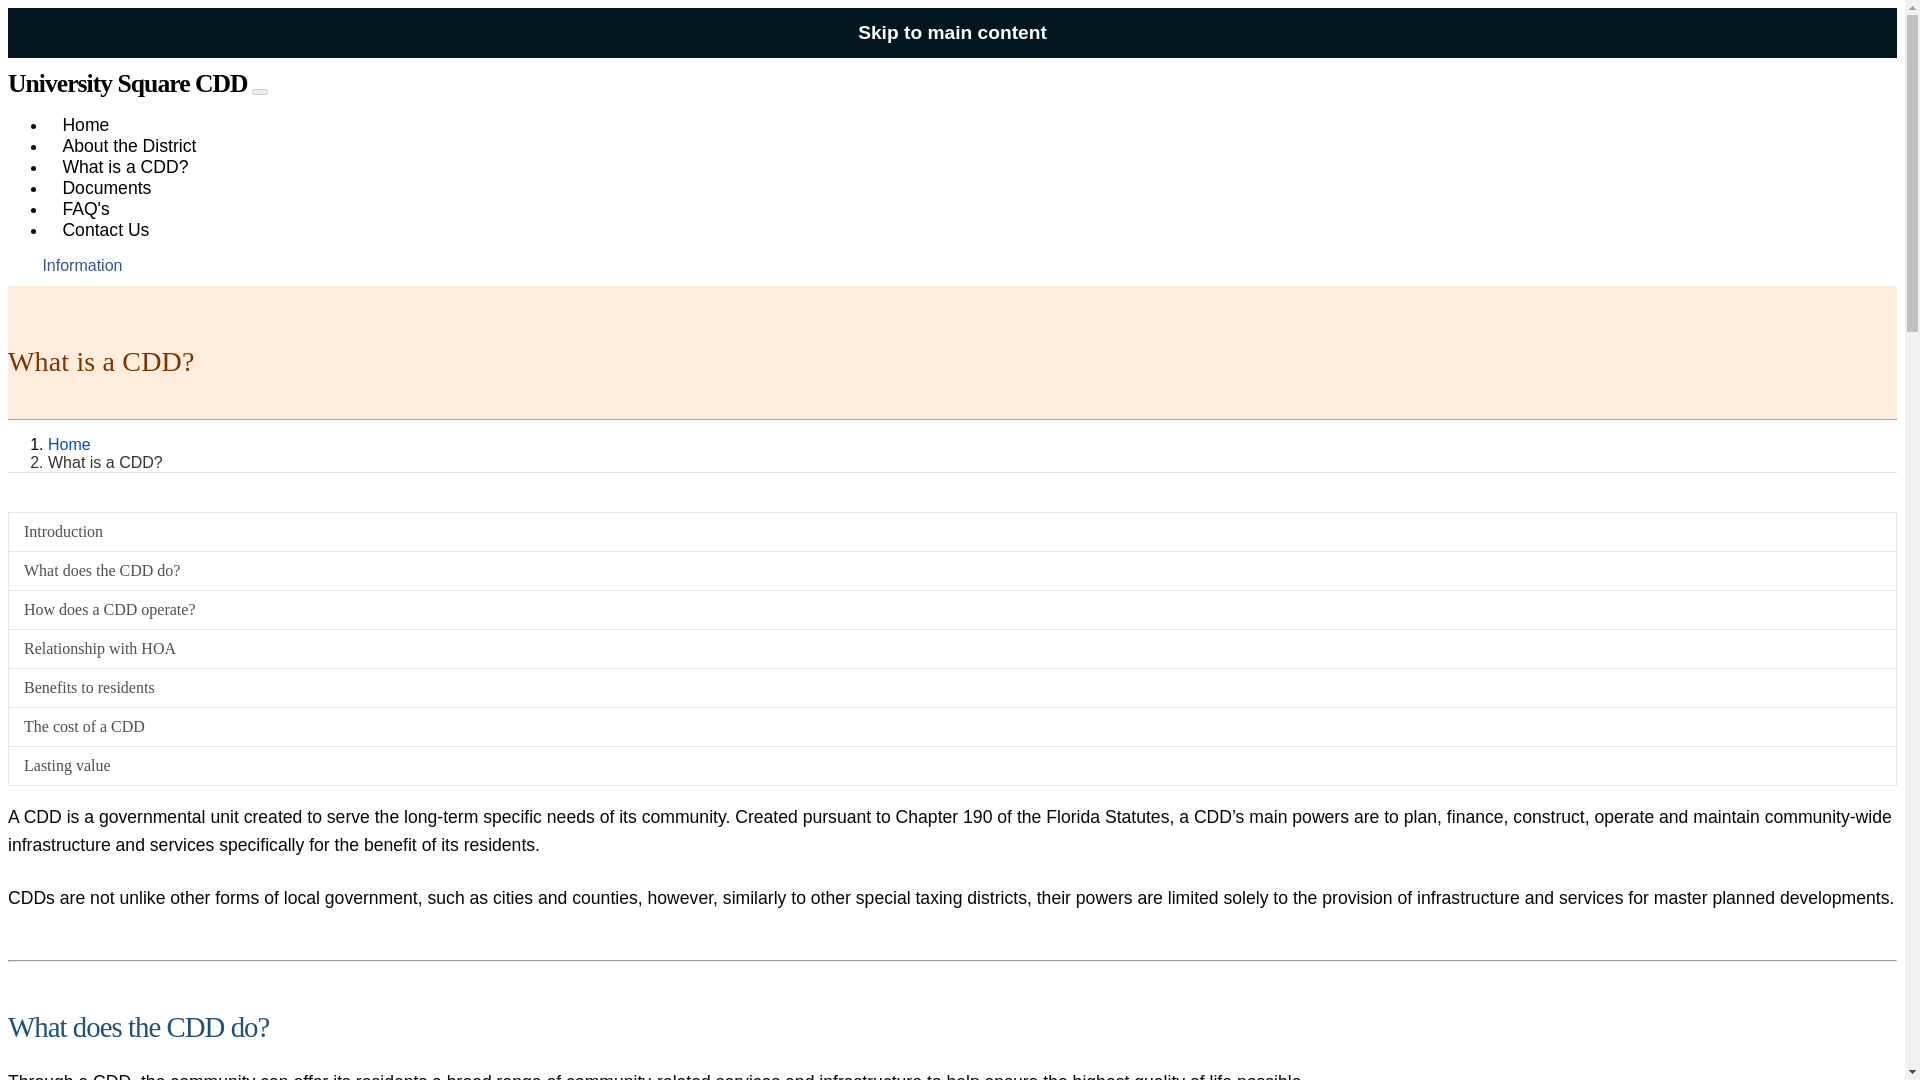 The width and height of the screenshot is (1920, 1080). What do you see at coordinates (126, 166) in the screenshot?
I see `What is a CDD?` at bounding box center [126, 166].